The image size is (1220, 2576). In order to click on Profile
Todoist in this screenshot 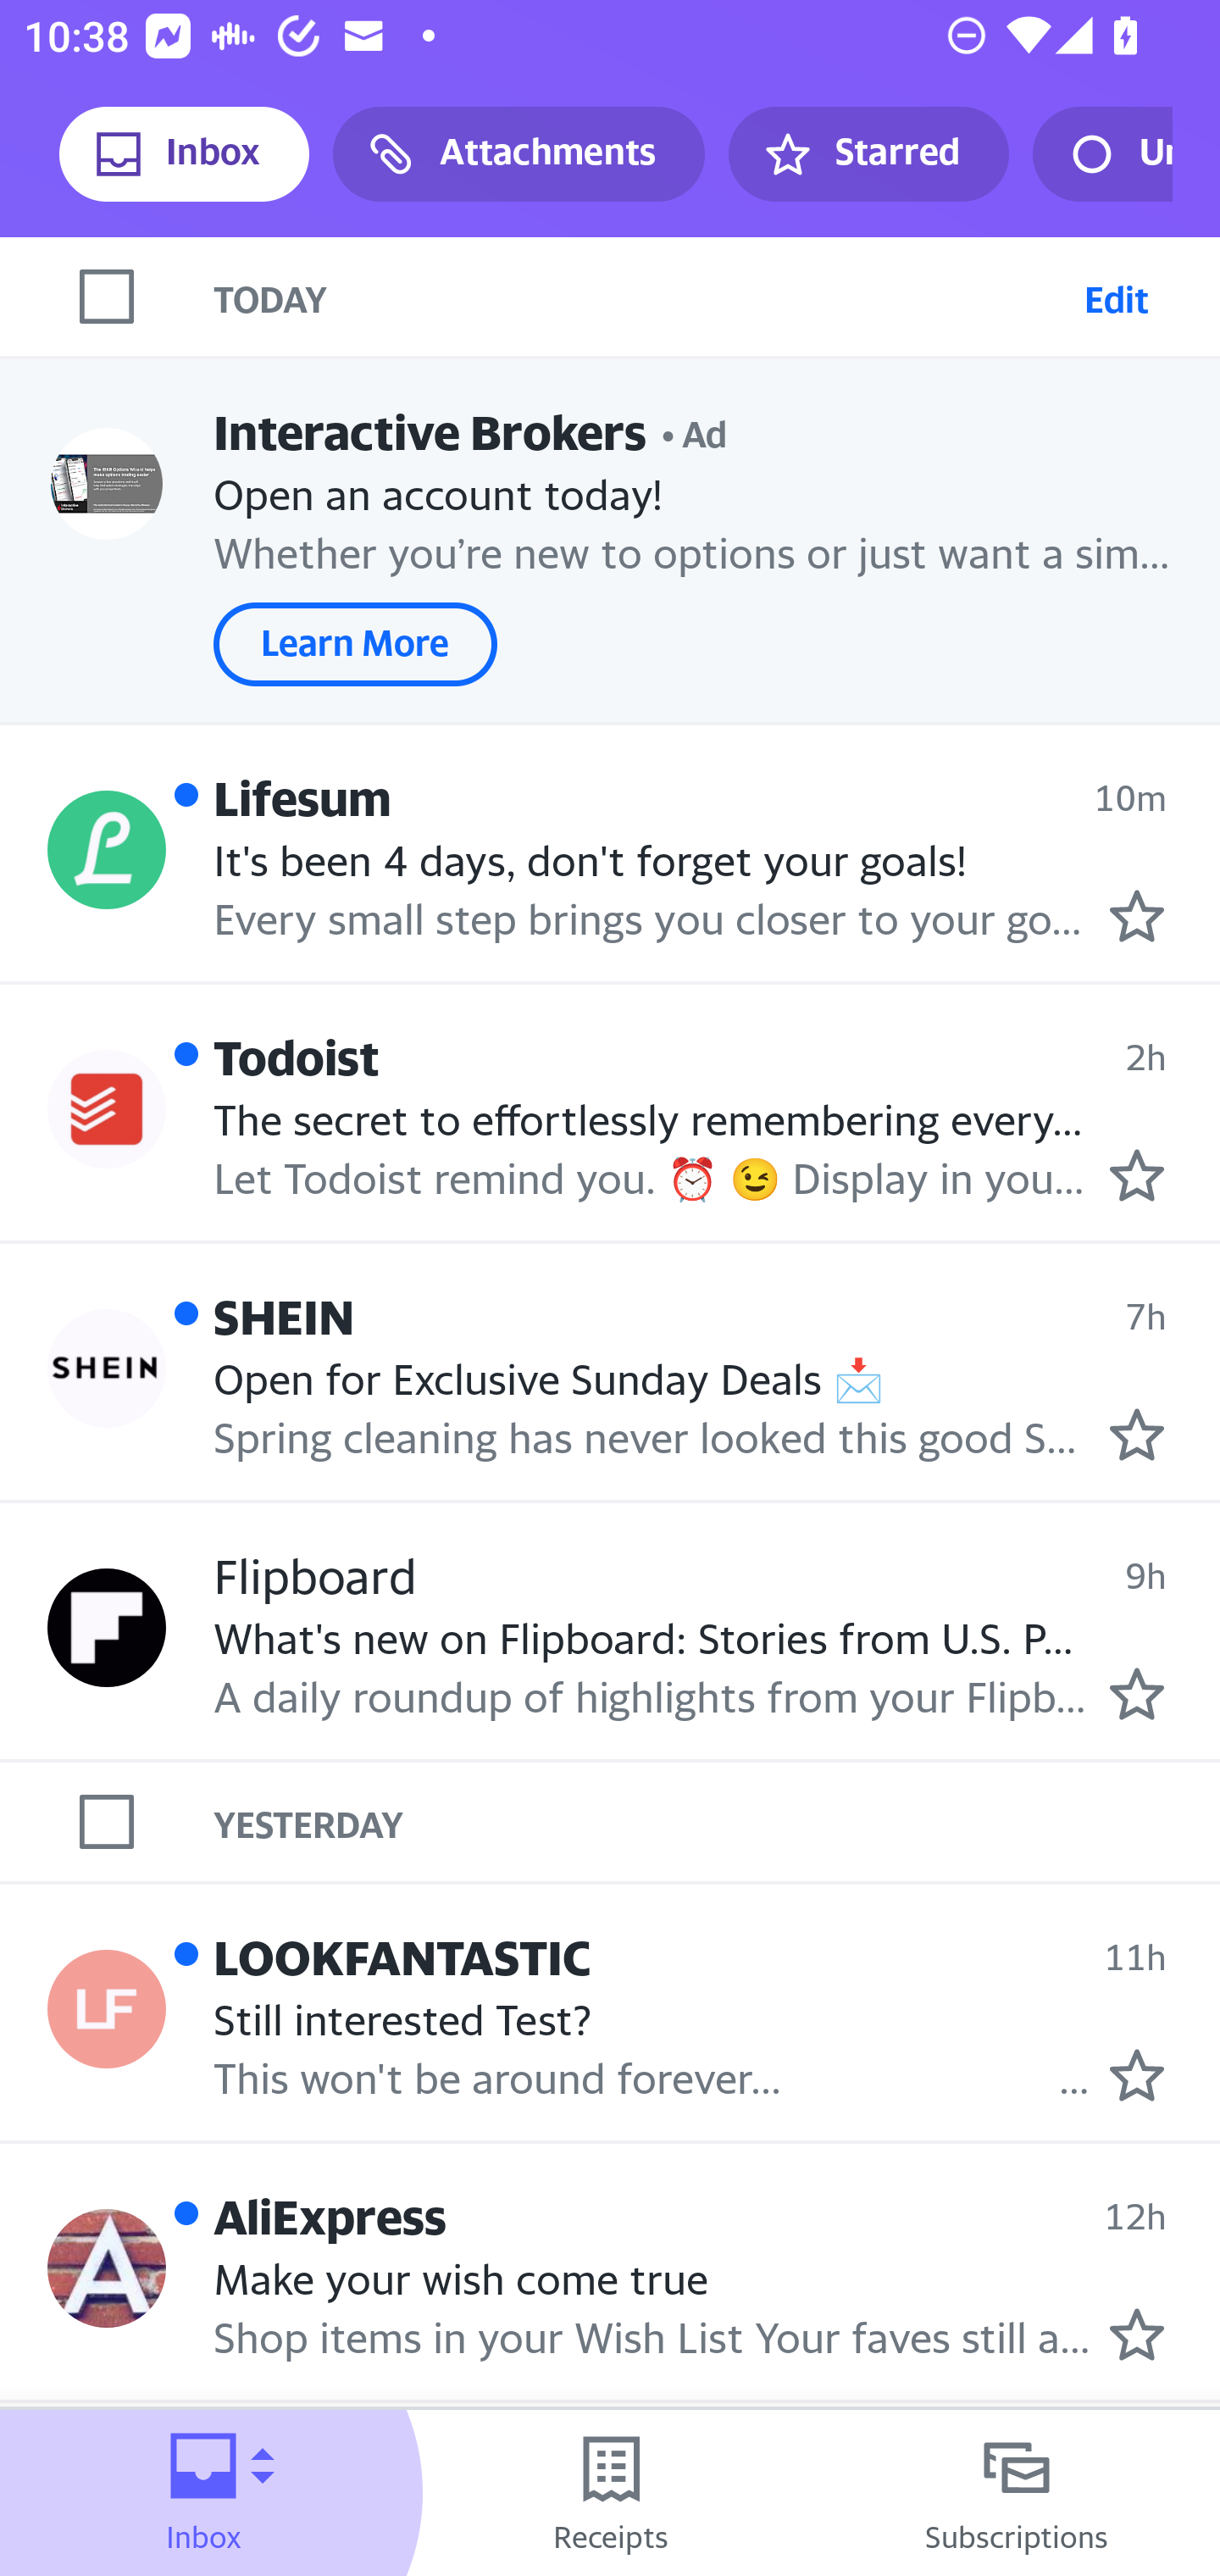, I will do `click(107, 1110)`.